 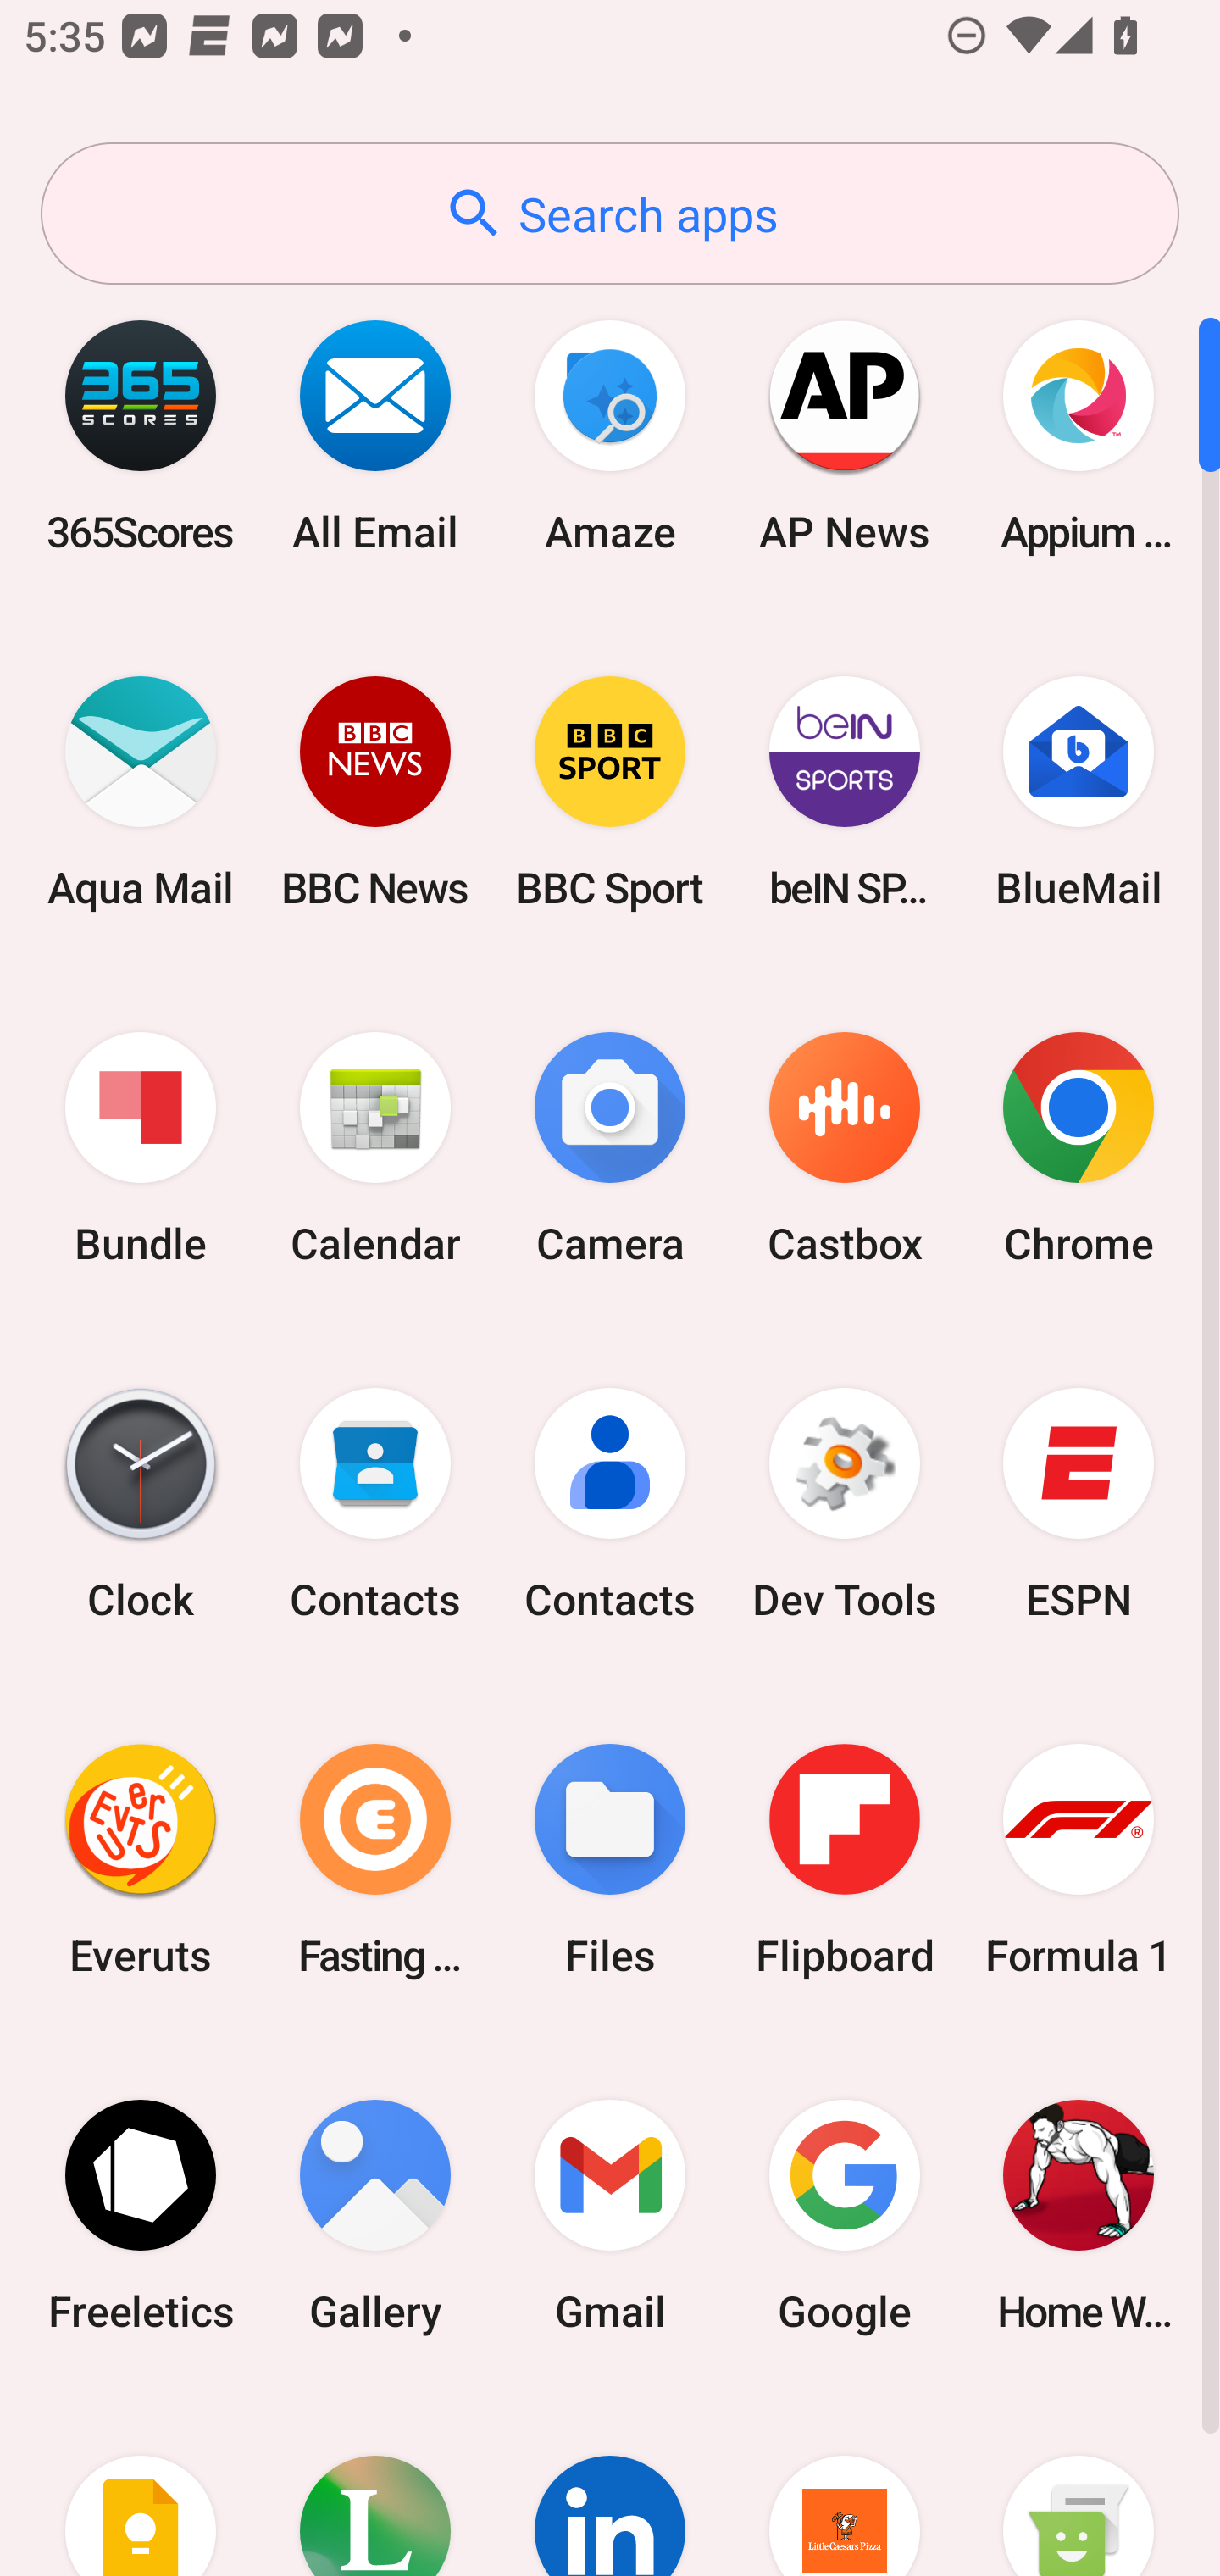 I want to click on Bundle, so click(x=141, y=1149).